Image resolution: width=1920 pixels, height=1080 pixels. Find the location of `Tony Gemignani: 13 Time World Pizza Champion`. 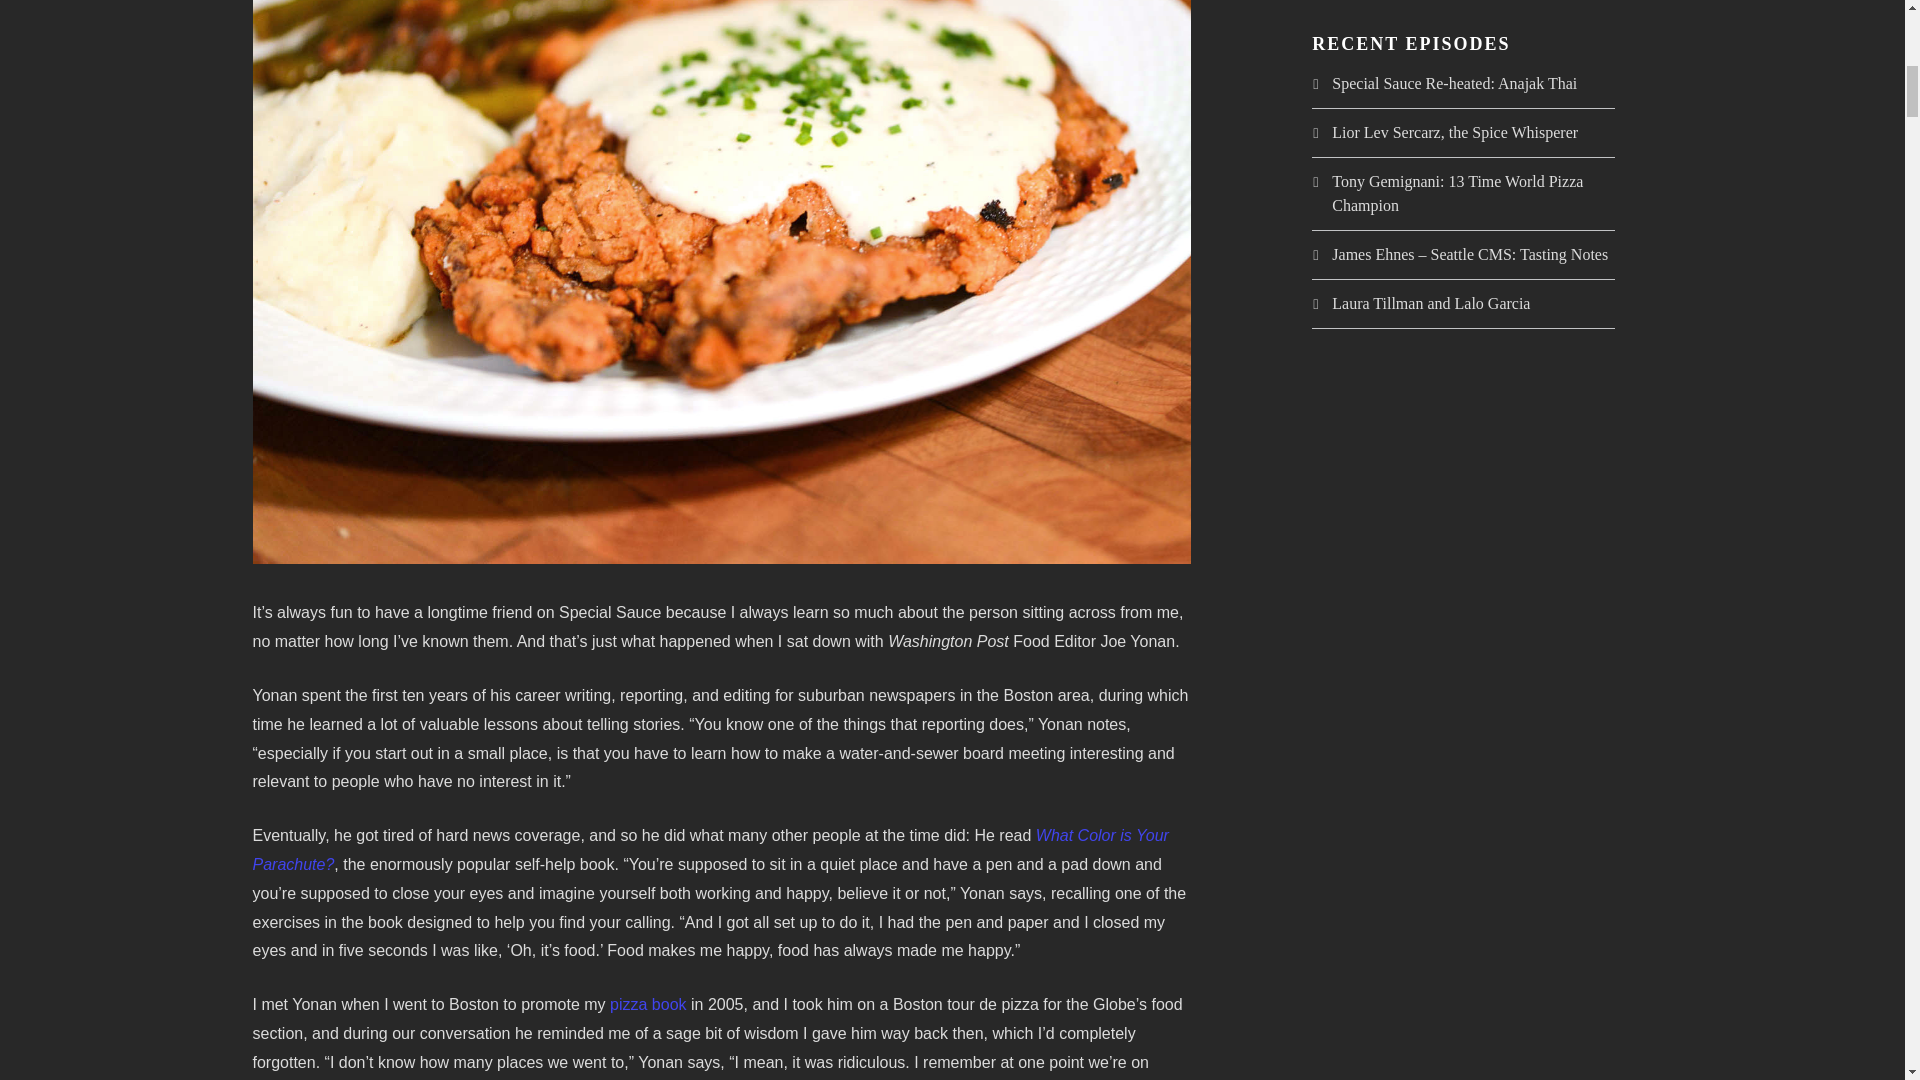

Tony Gemignani: 13 Time World Pizza Champion is located at coordinates (1457, 192).